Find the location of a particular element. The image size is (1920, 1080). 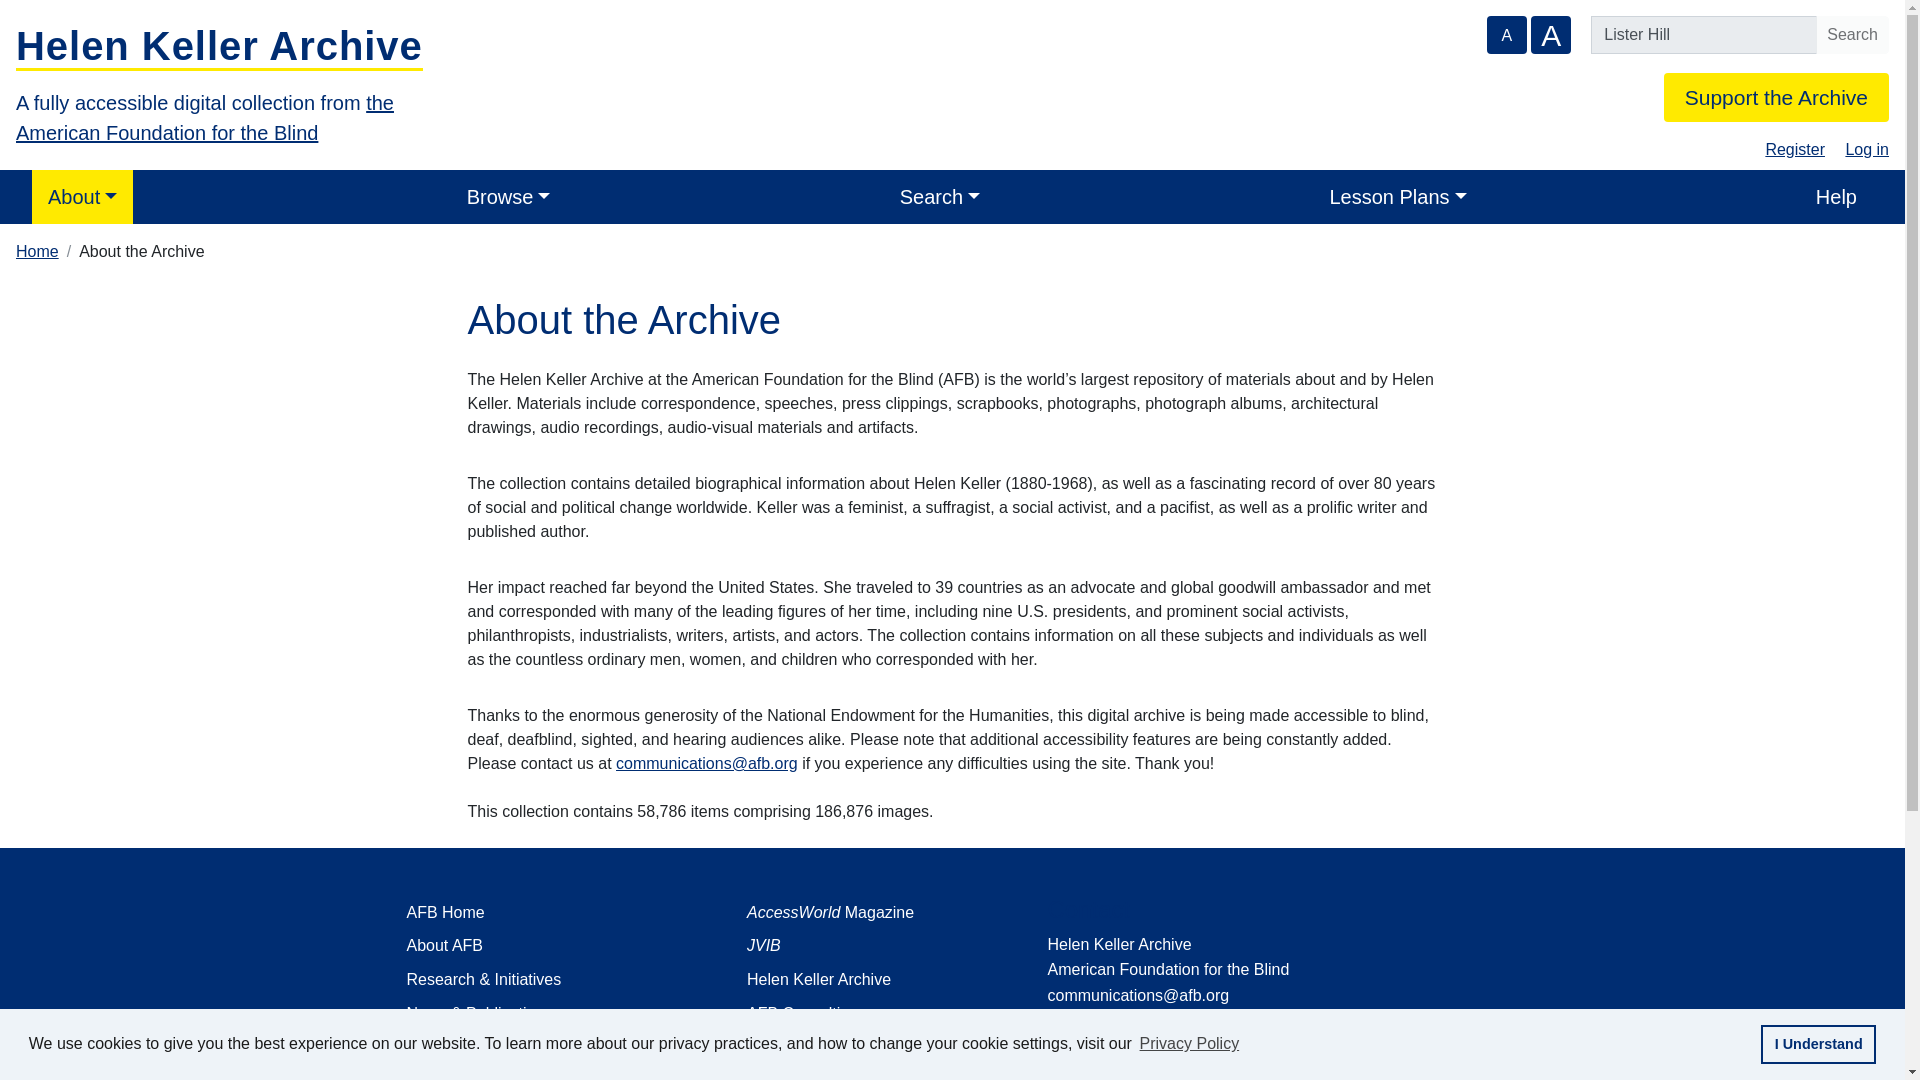

A is located at coordinates (1506, 35).